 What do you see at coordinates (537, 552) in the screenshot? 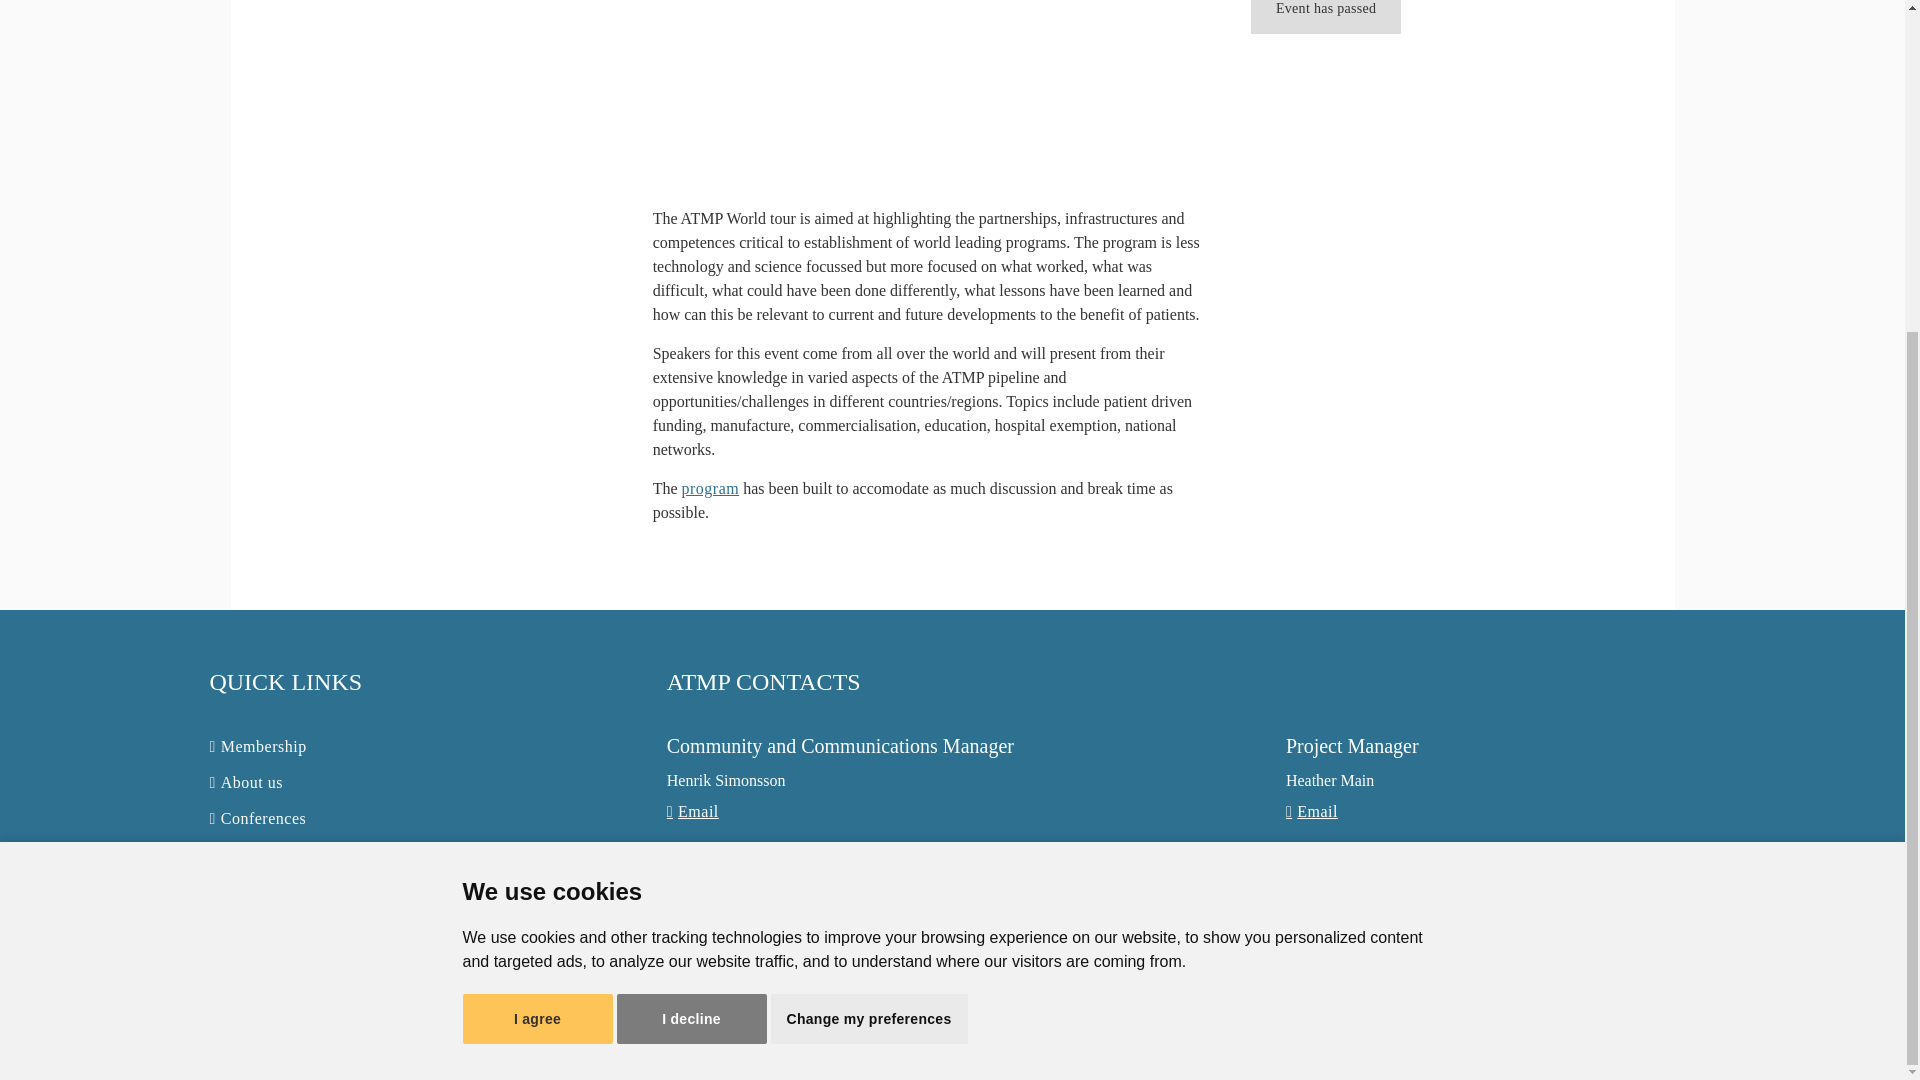
I see `I agree` at bounding box center [537, 552].